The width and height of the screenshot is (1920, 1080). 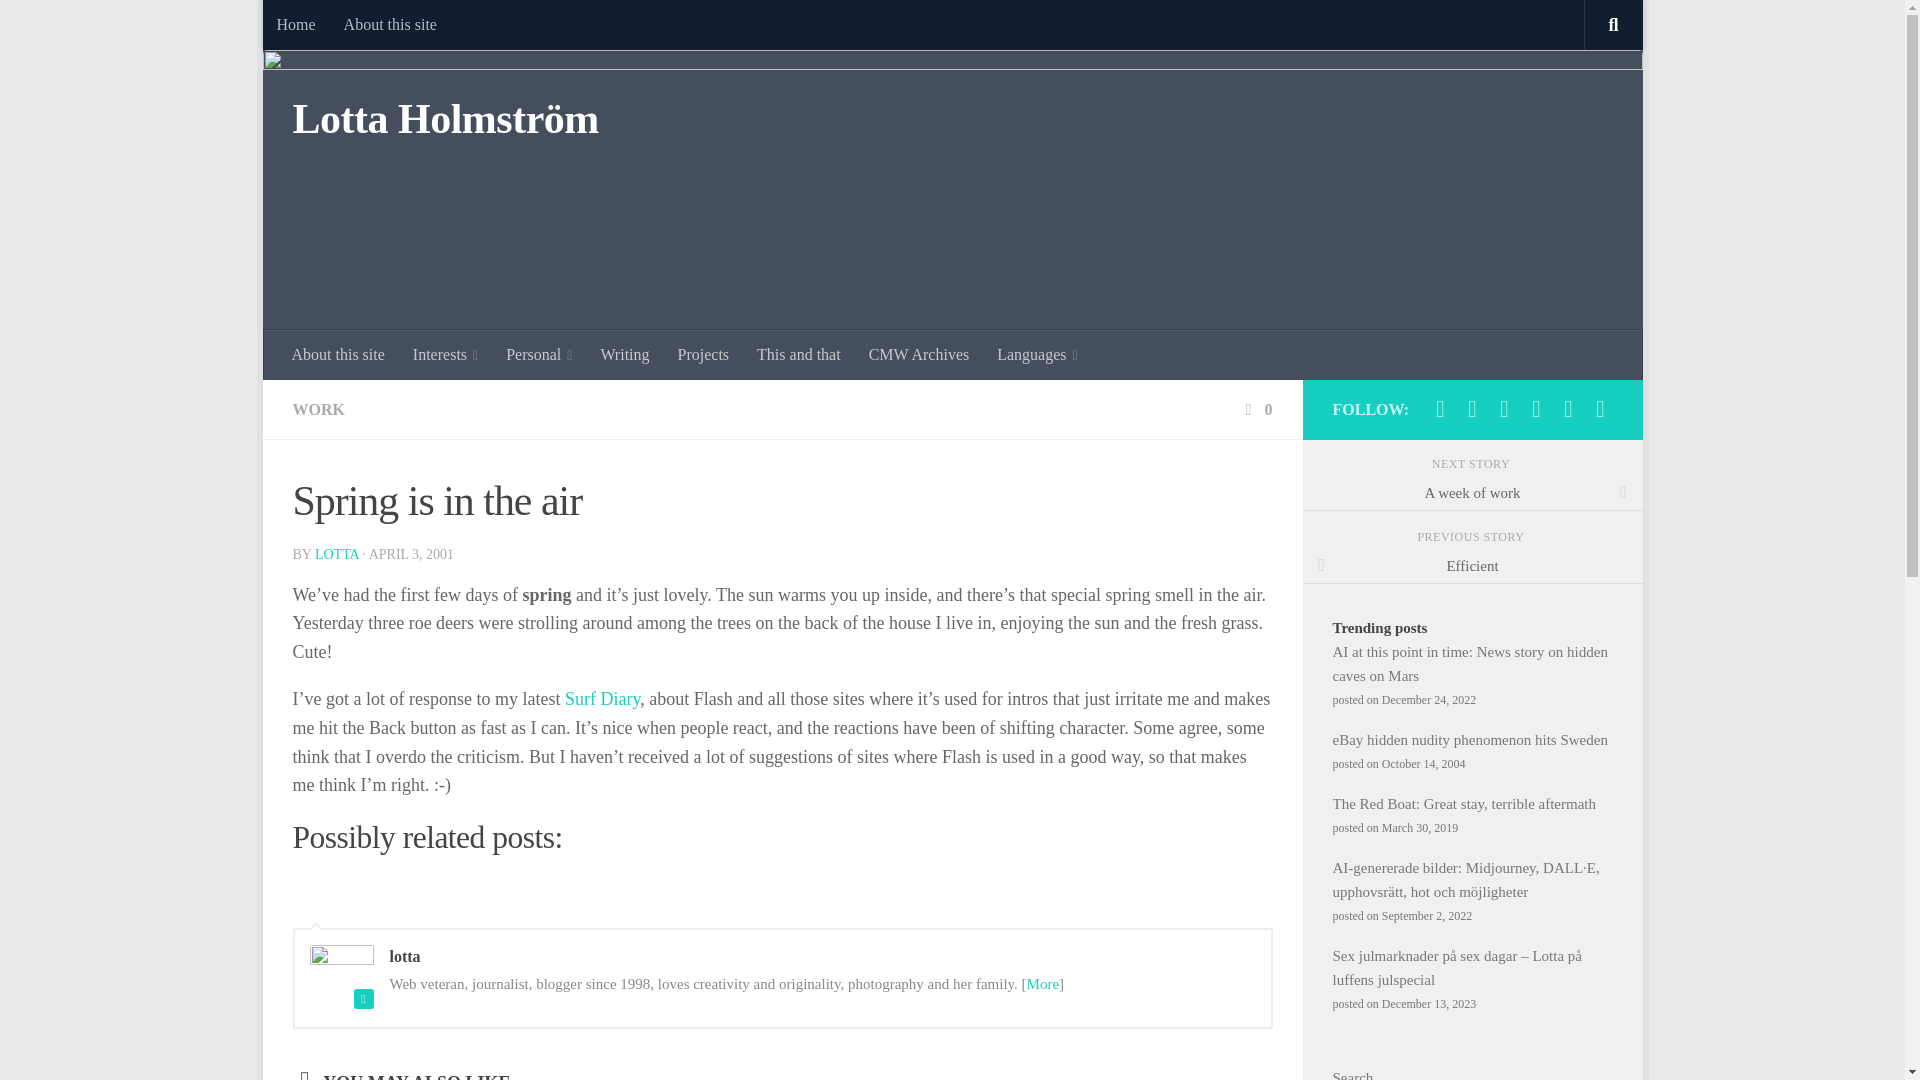 I want to click on Projects, so click(x=704, y=355).